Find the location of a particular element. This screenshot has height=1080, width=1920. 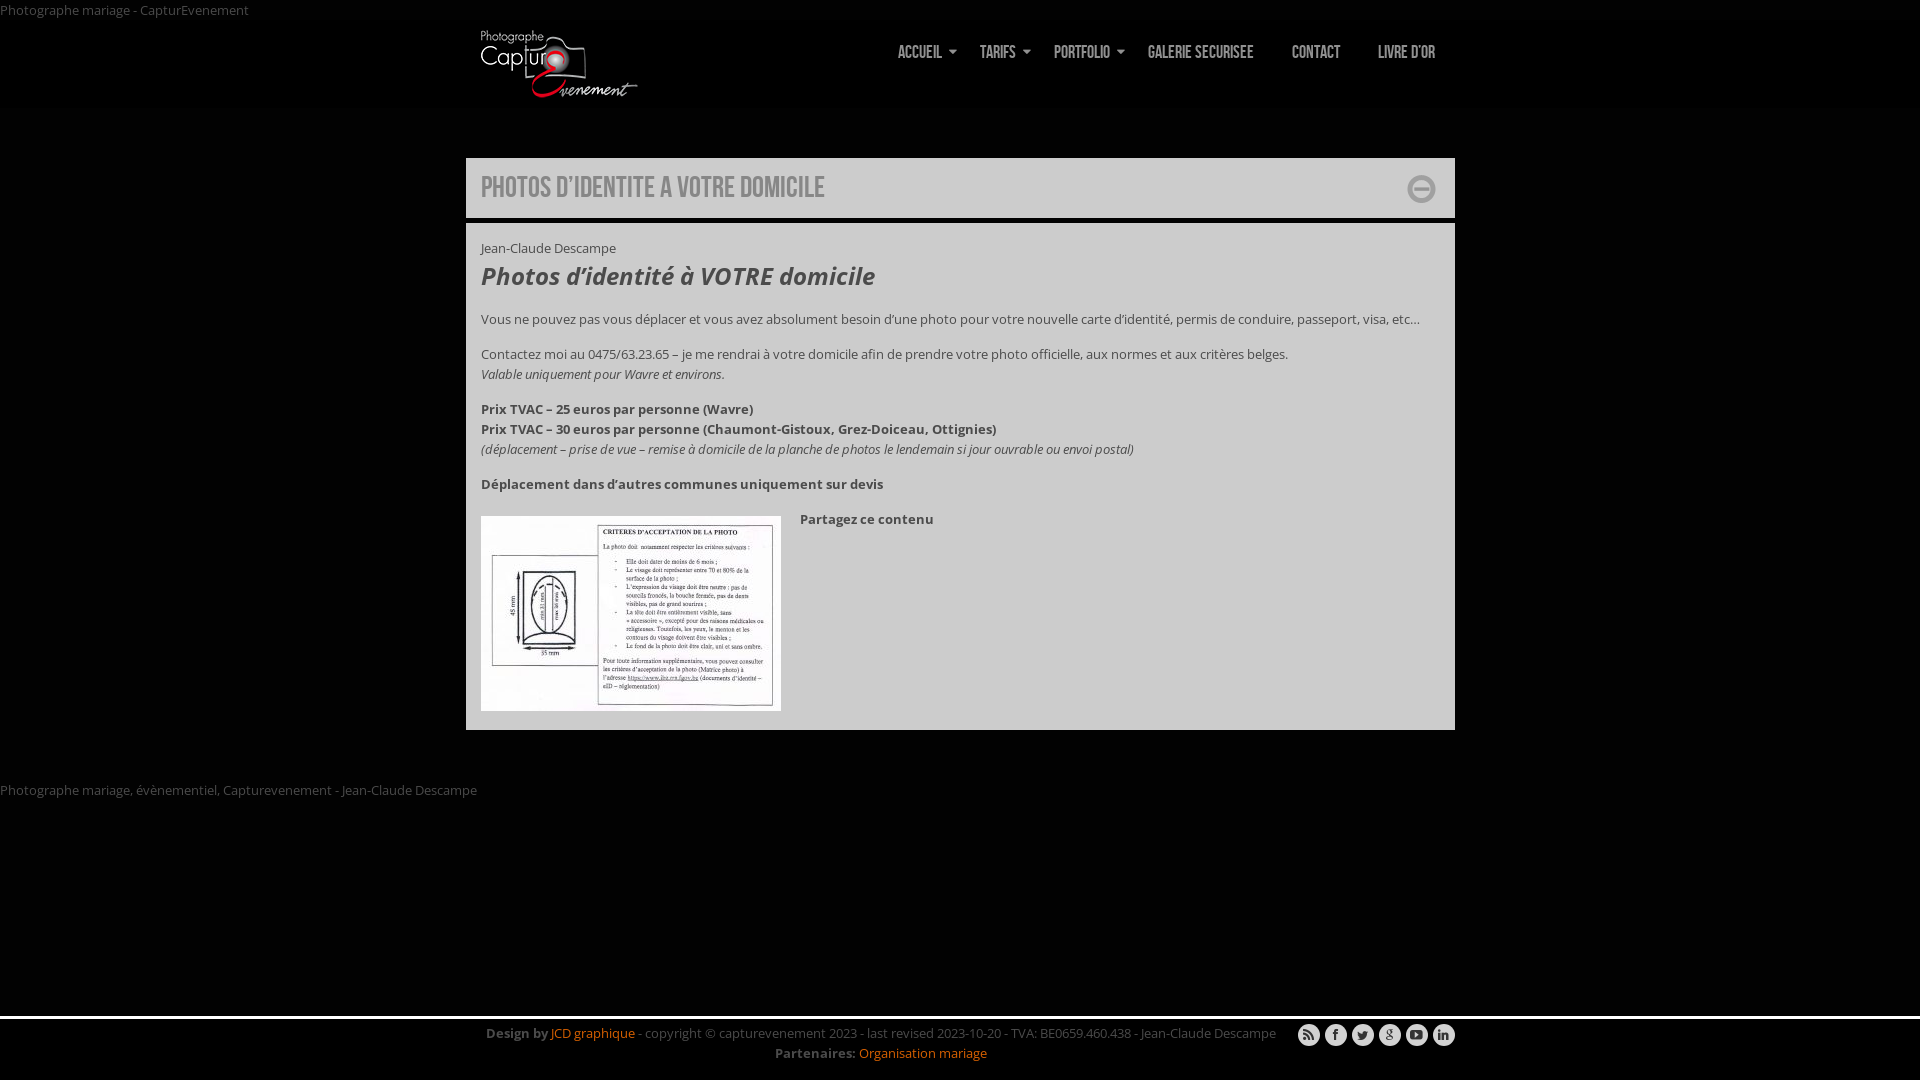

Tarifs is located at coordinates (998, 53).